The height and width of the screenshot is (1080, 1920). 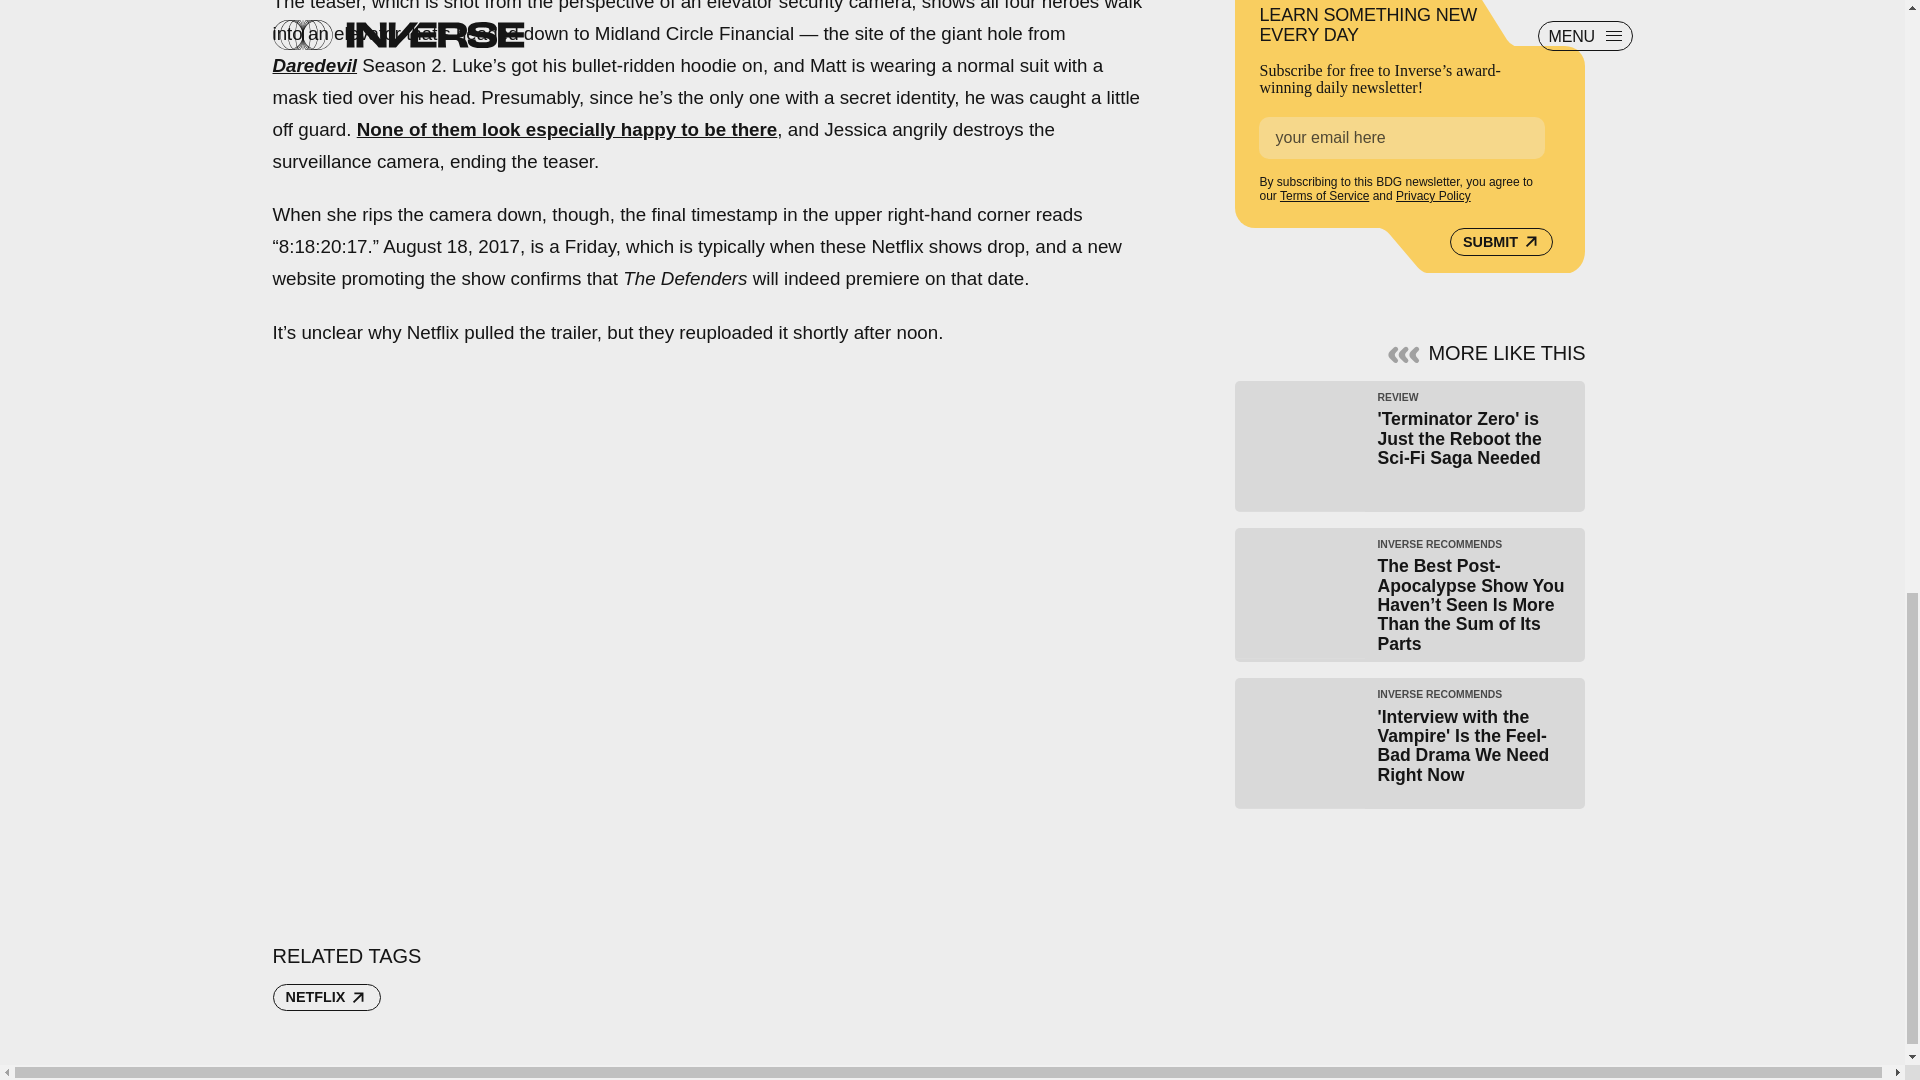 What do you see at coordinates (1324, 196) in the screenshot?
I see `Terms of Service` at bounding box center [1324, 196].